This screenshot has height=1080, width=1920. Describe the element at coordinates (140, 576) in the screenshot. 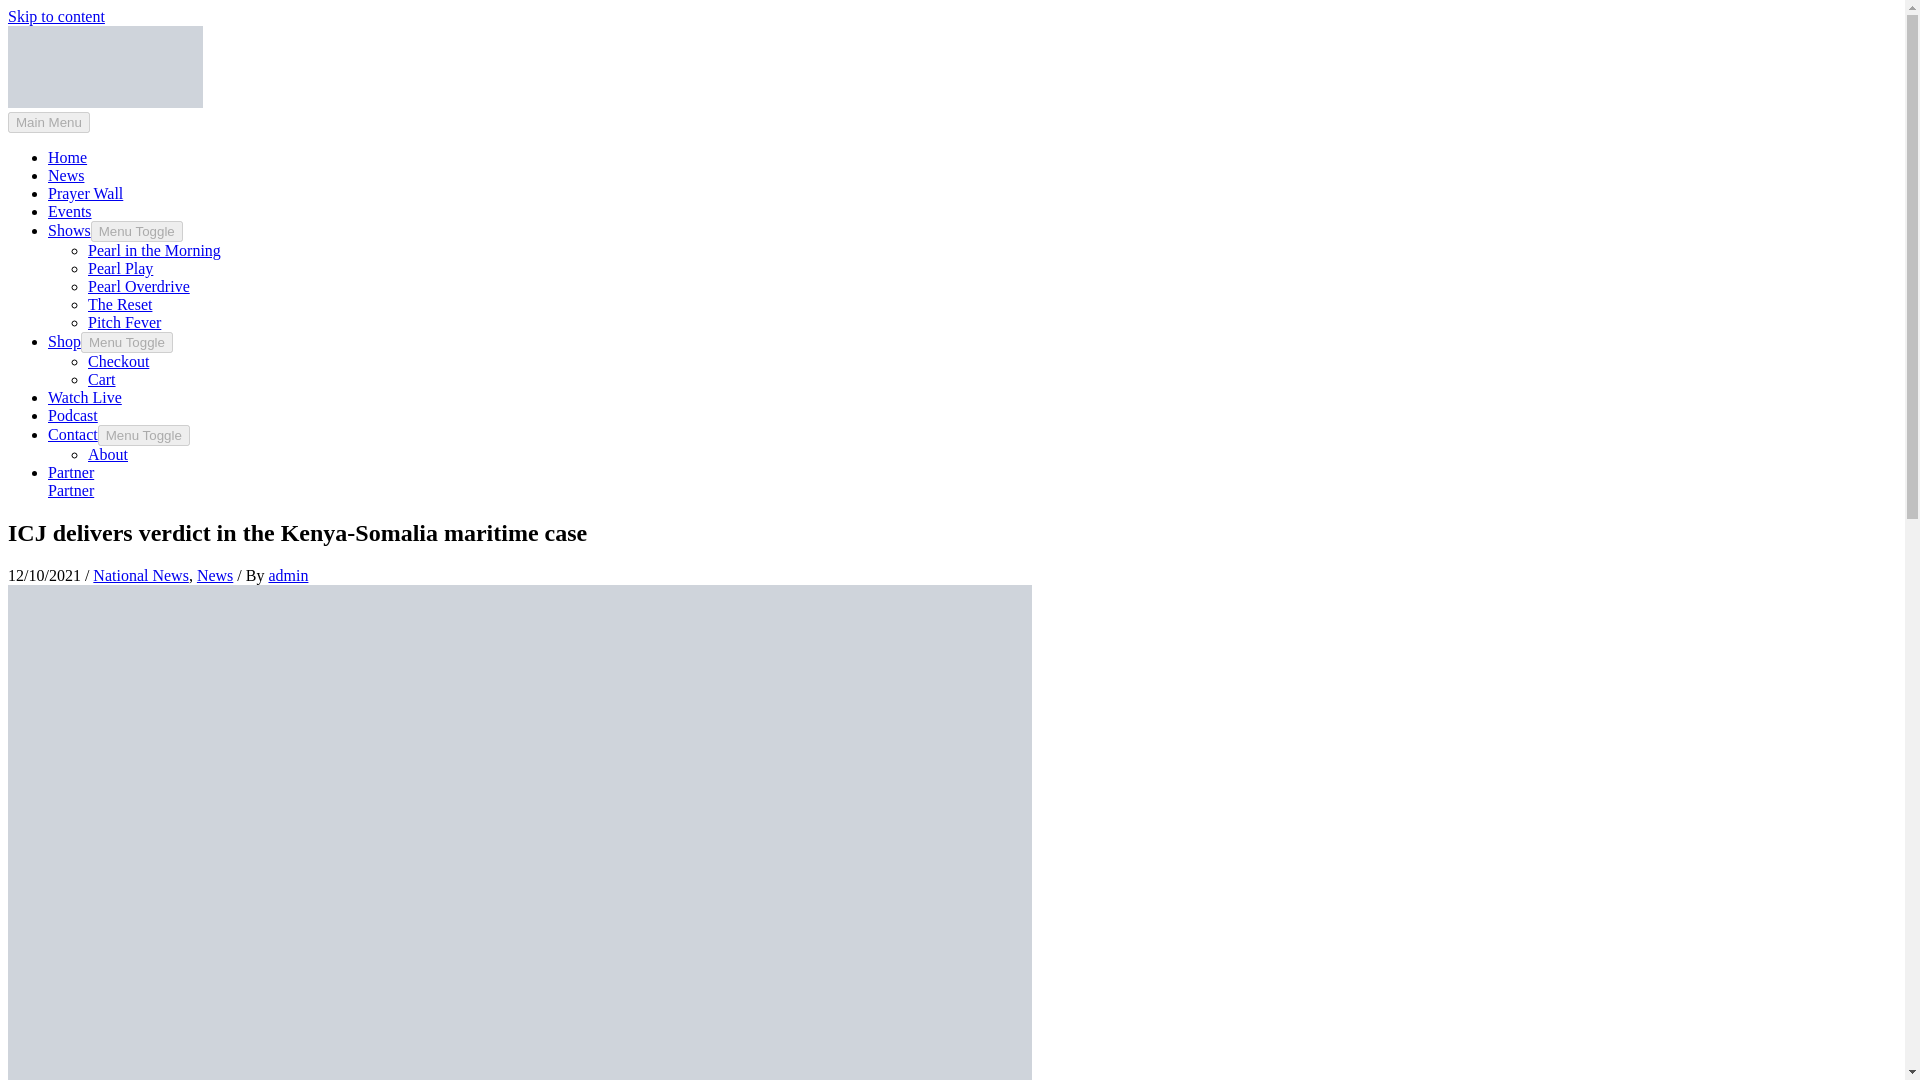

I see `National News` at that location.